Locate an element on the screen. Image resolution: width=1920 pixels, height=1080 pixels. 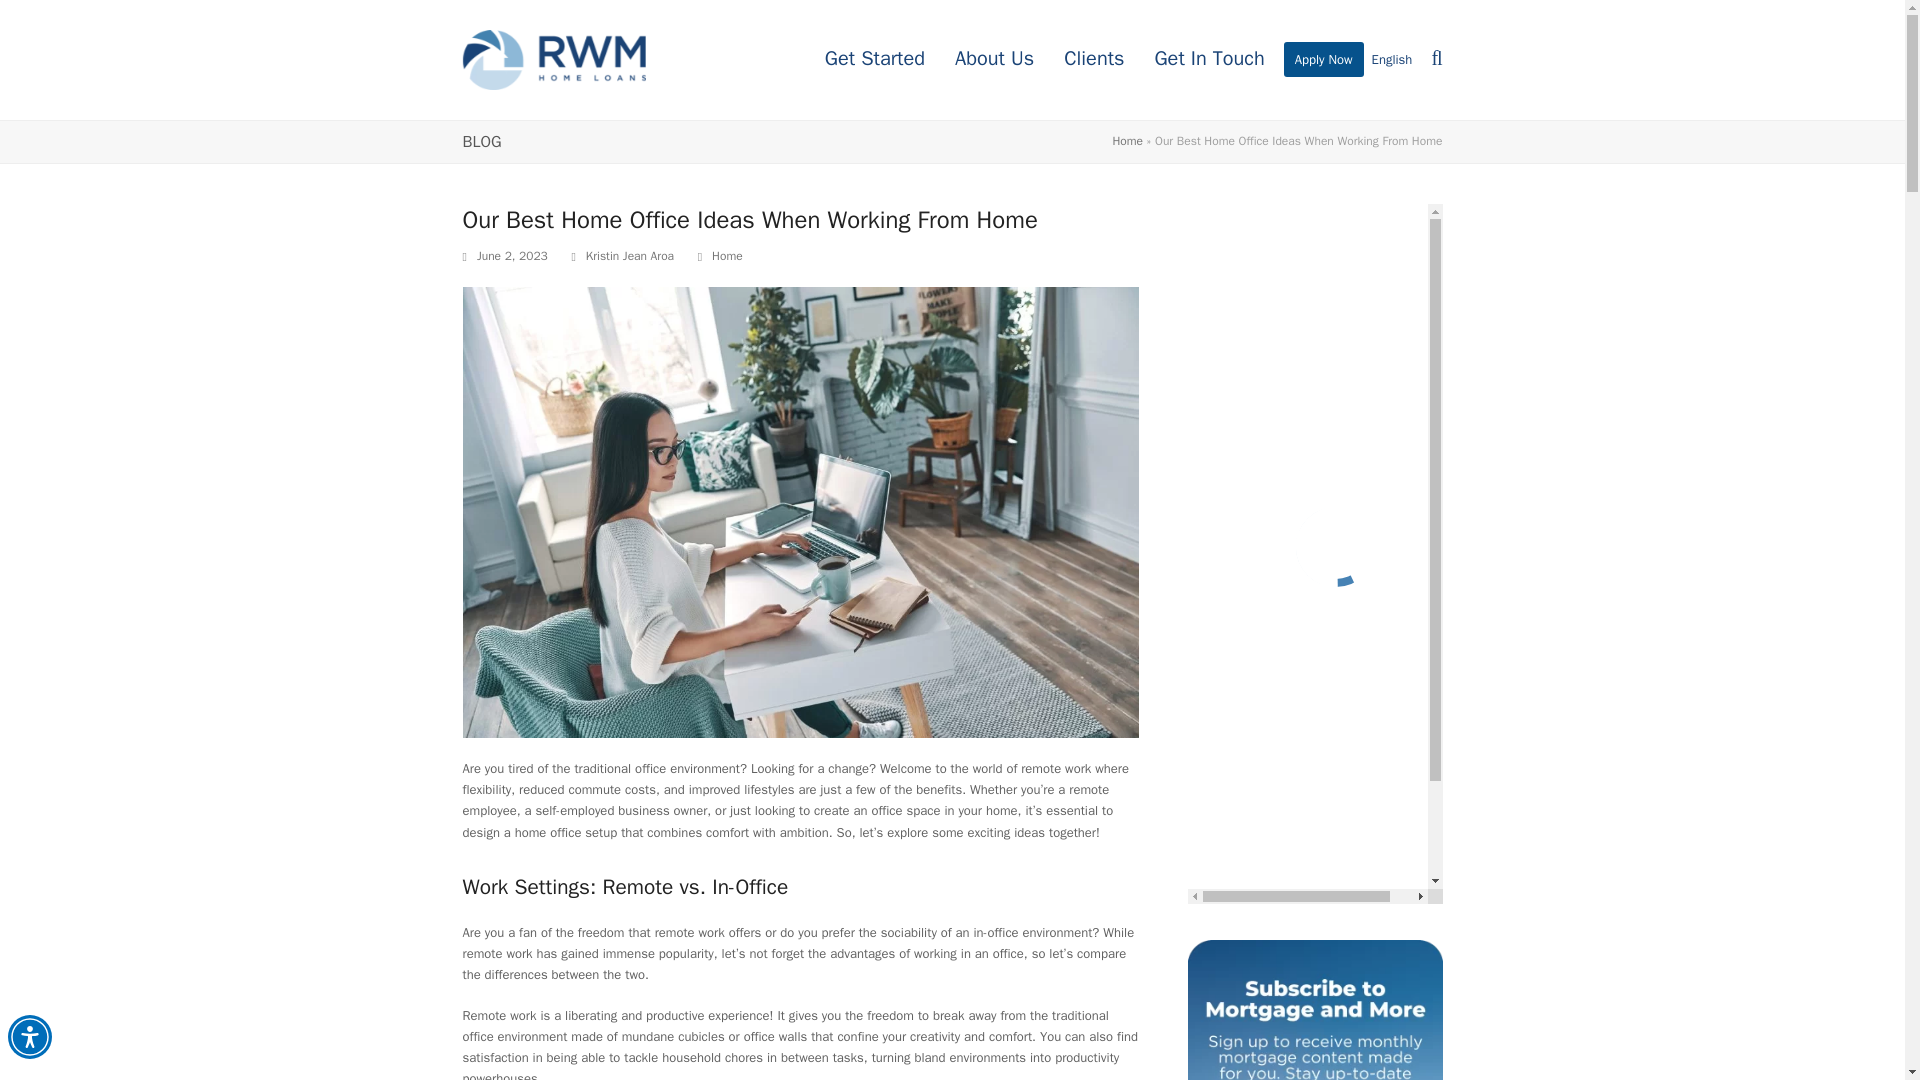
Clients is located at coordinates (1093, 60).